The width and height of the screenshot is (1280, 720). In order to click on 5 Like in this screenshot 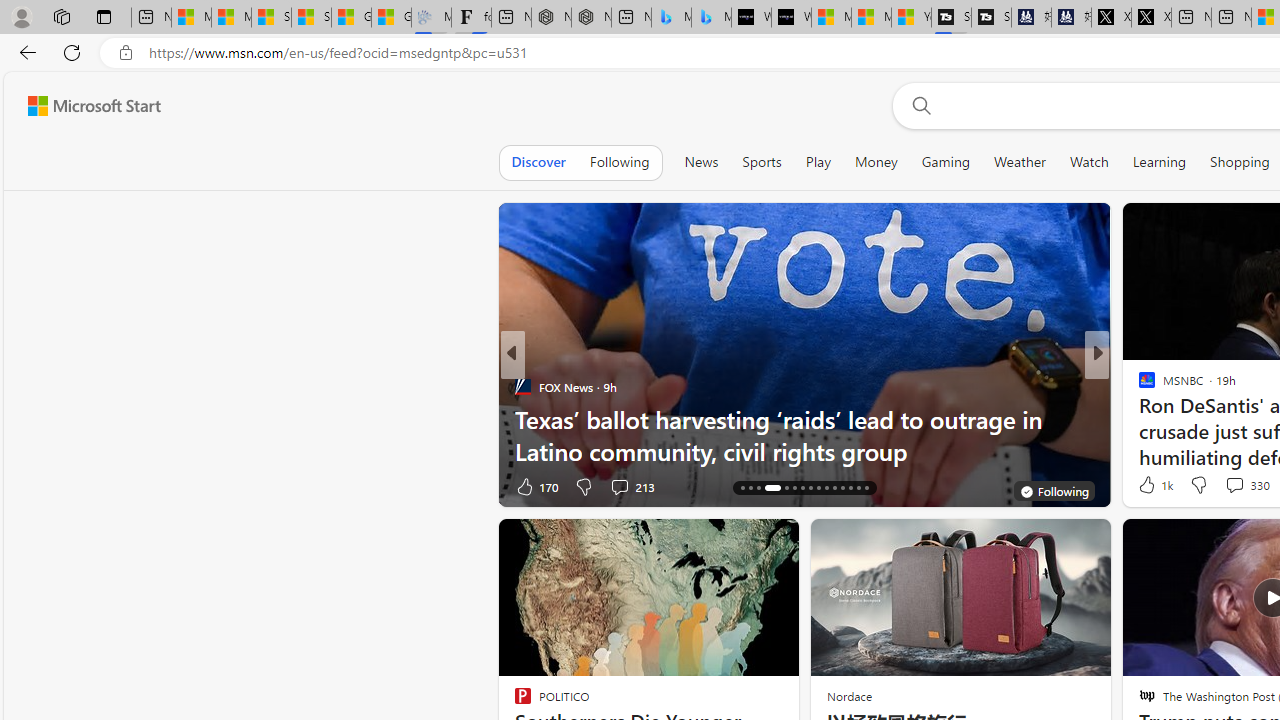, I will do `click(1145, 486)`.